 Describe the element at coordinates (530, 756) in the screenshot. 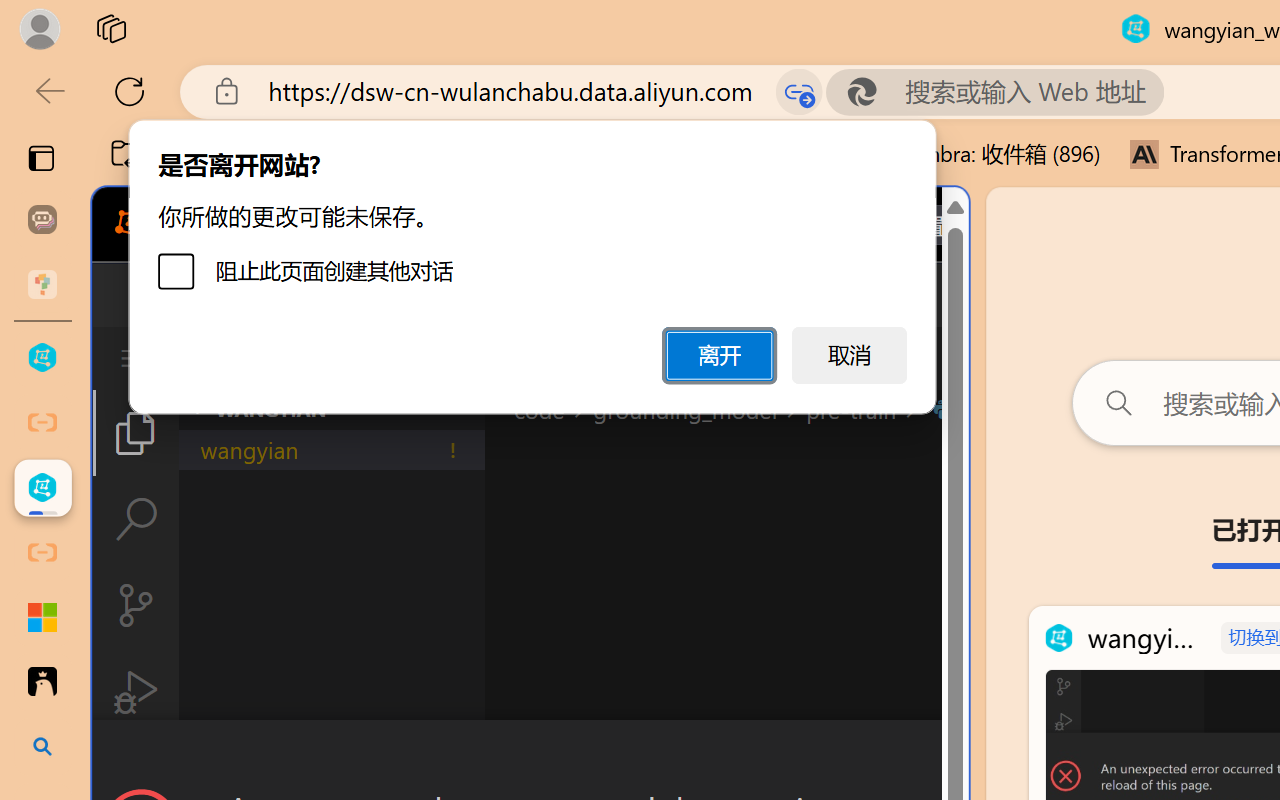

I see `Class: actions-container` at that location.